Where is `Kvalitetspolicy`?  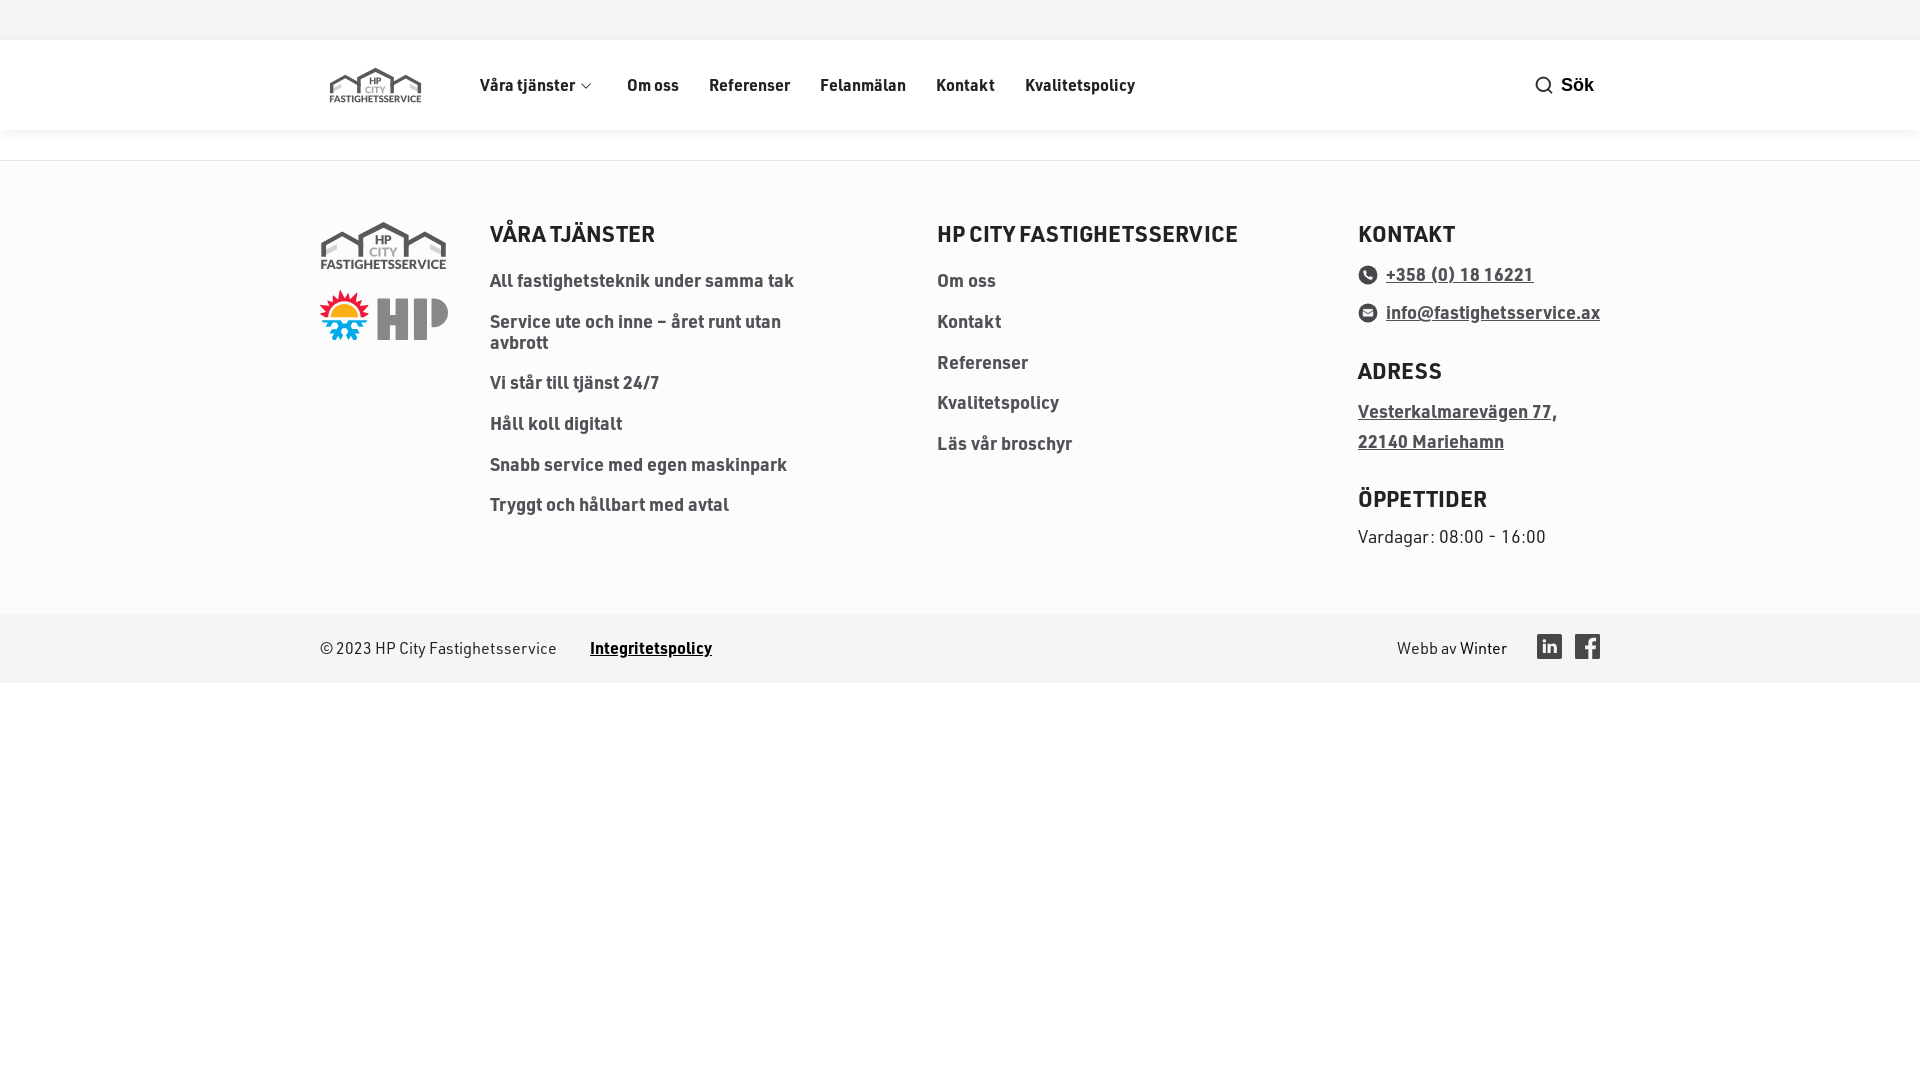
Kvalitetspolicy is located at coordinates (998, 402).